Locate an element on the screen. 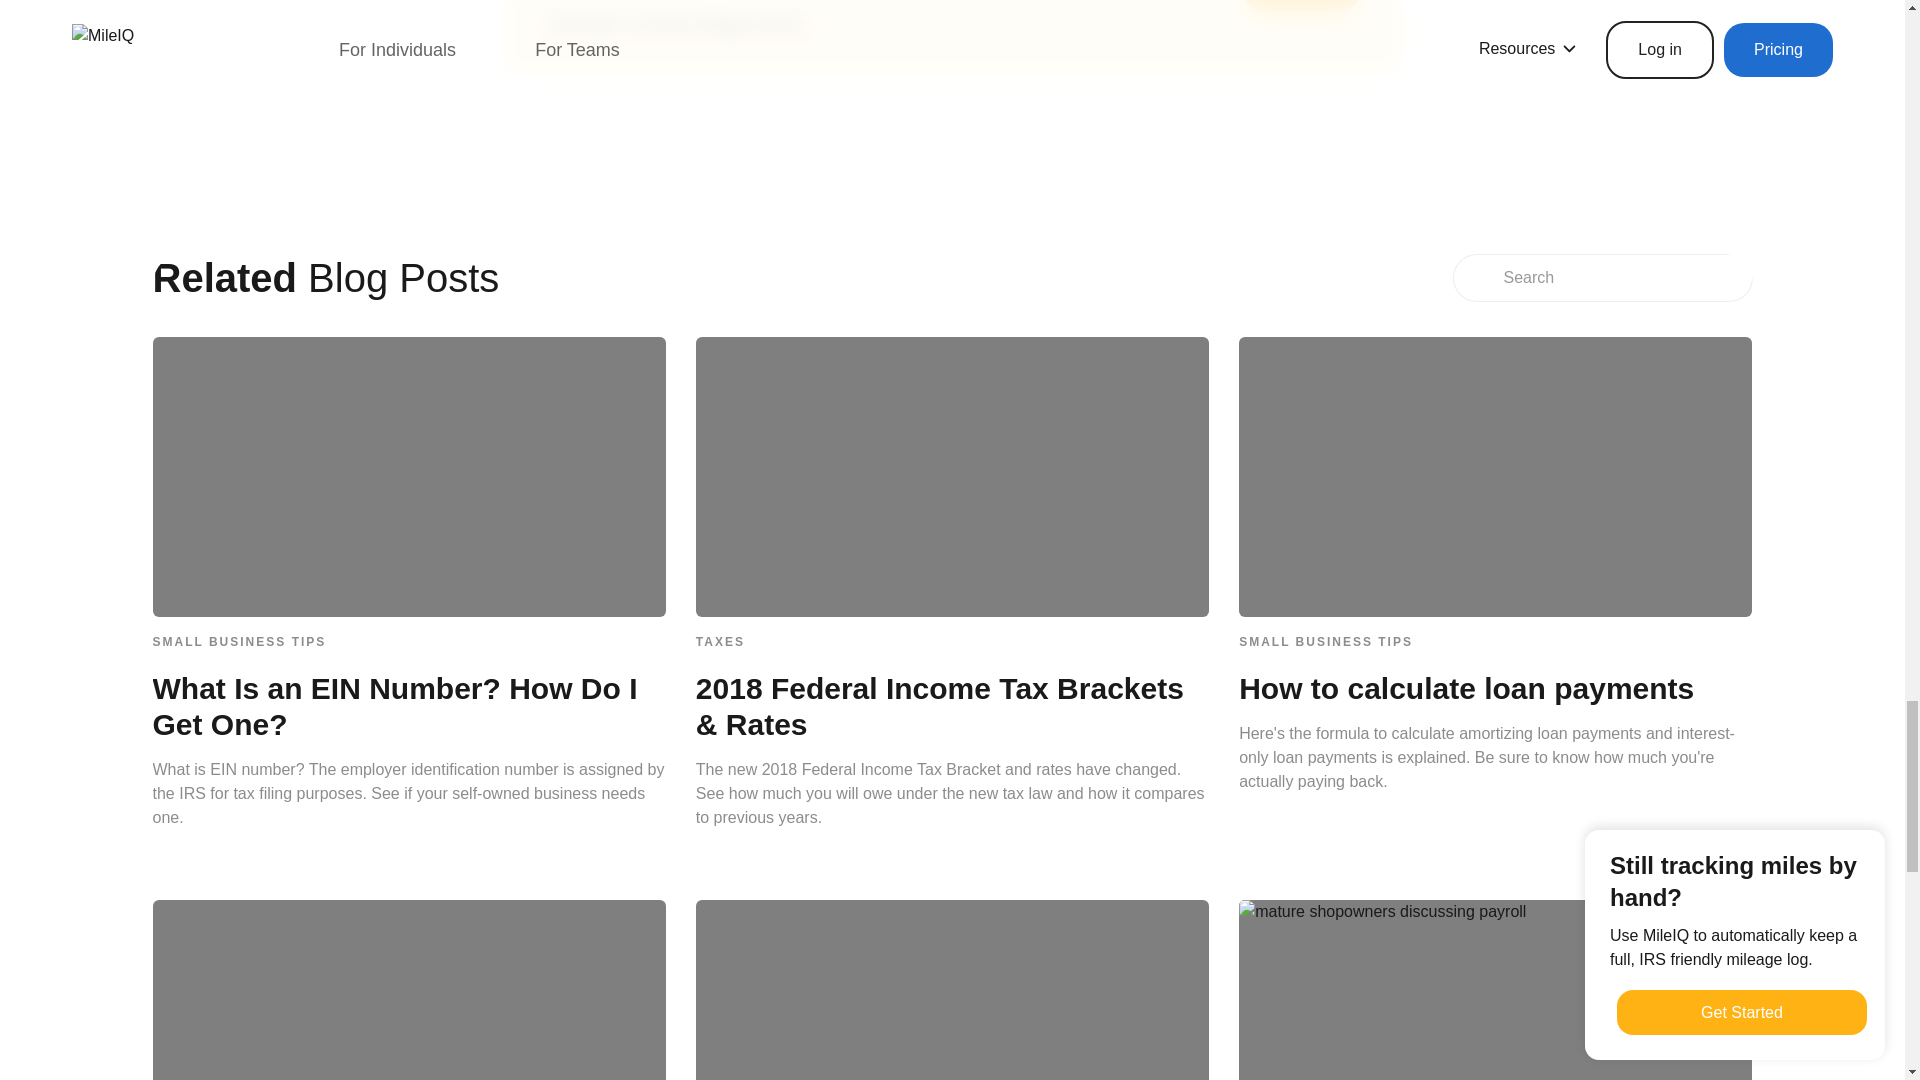 The image size is (1920, 1080). Get Started is located at coordinates (1302, 5).